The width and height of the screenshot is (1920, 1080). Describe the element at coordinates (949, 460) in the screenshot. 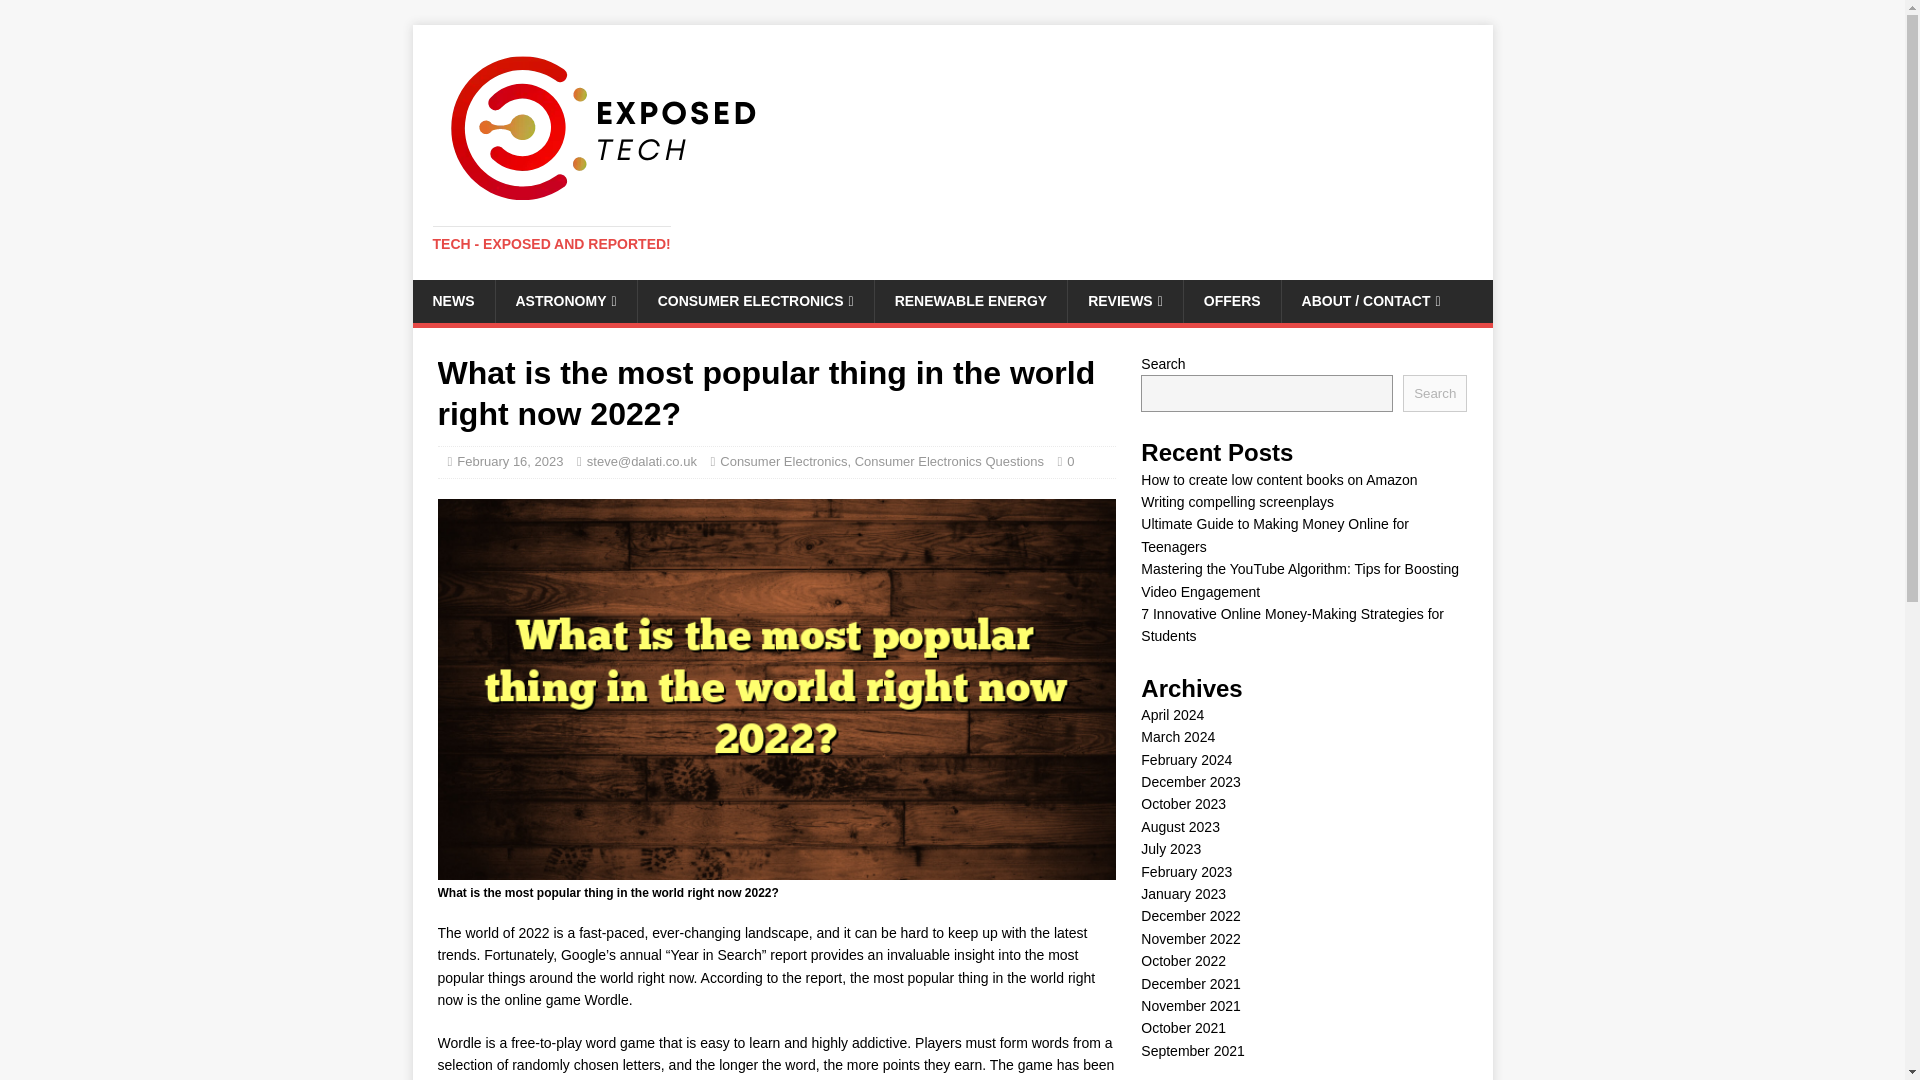

I see `Consumer Electronics Questions` at that location.